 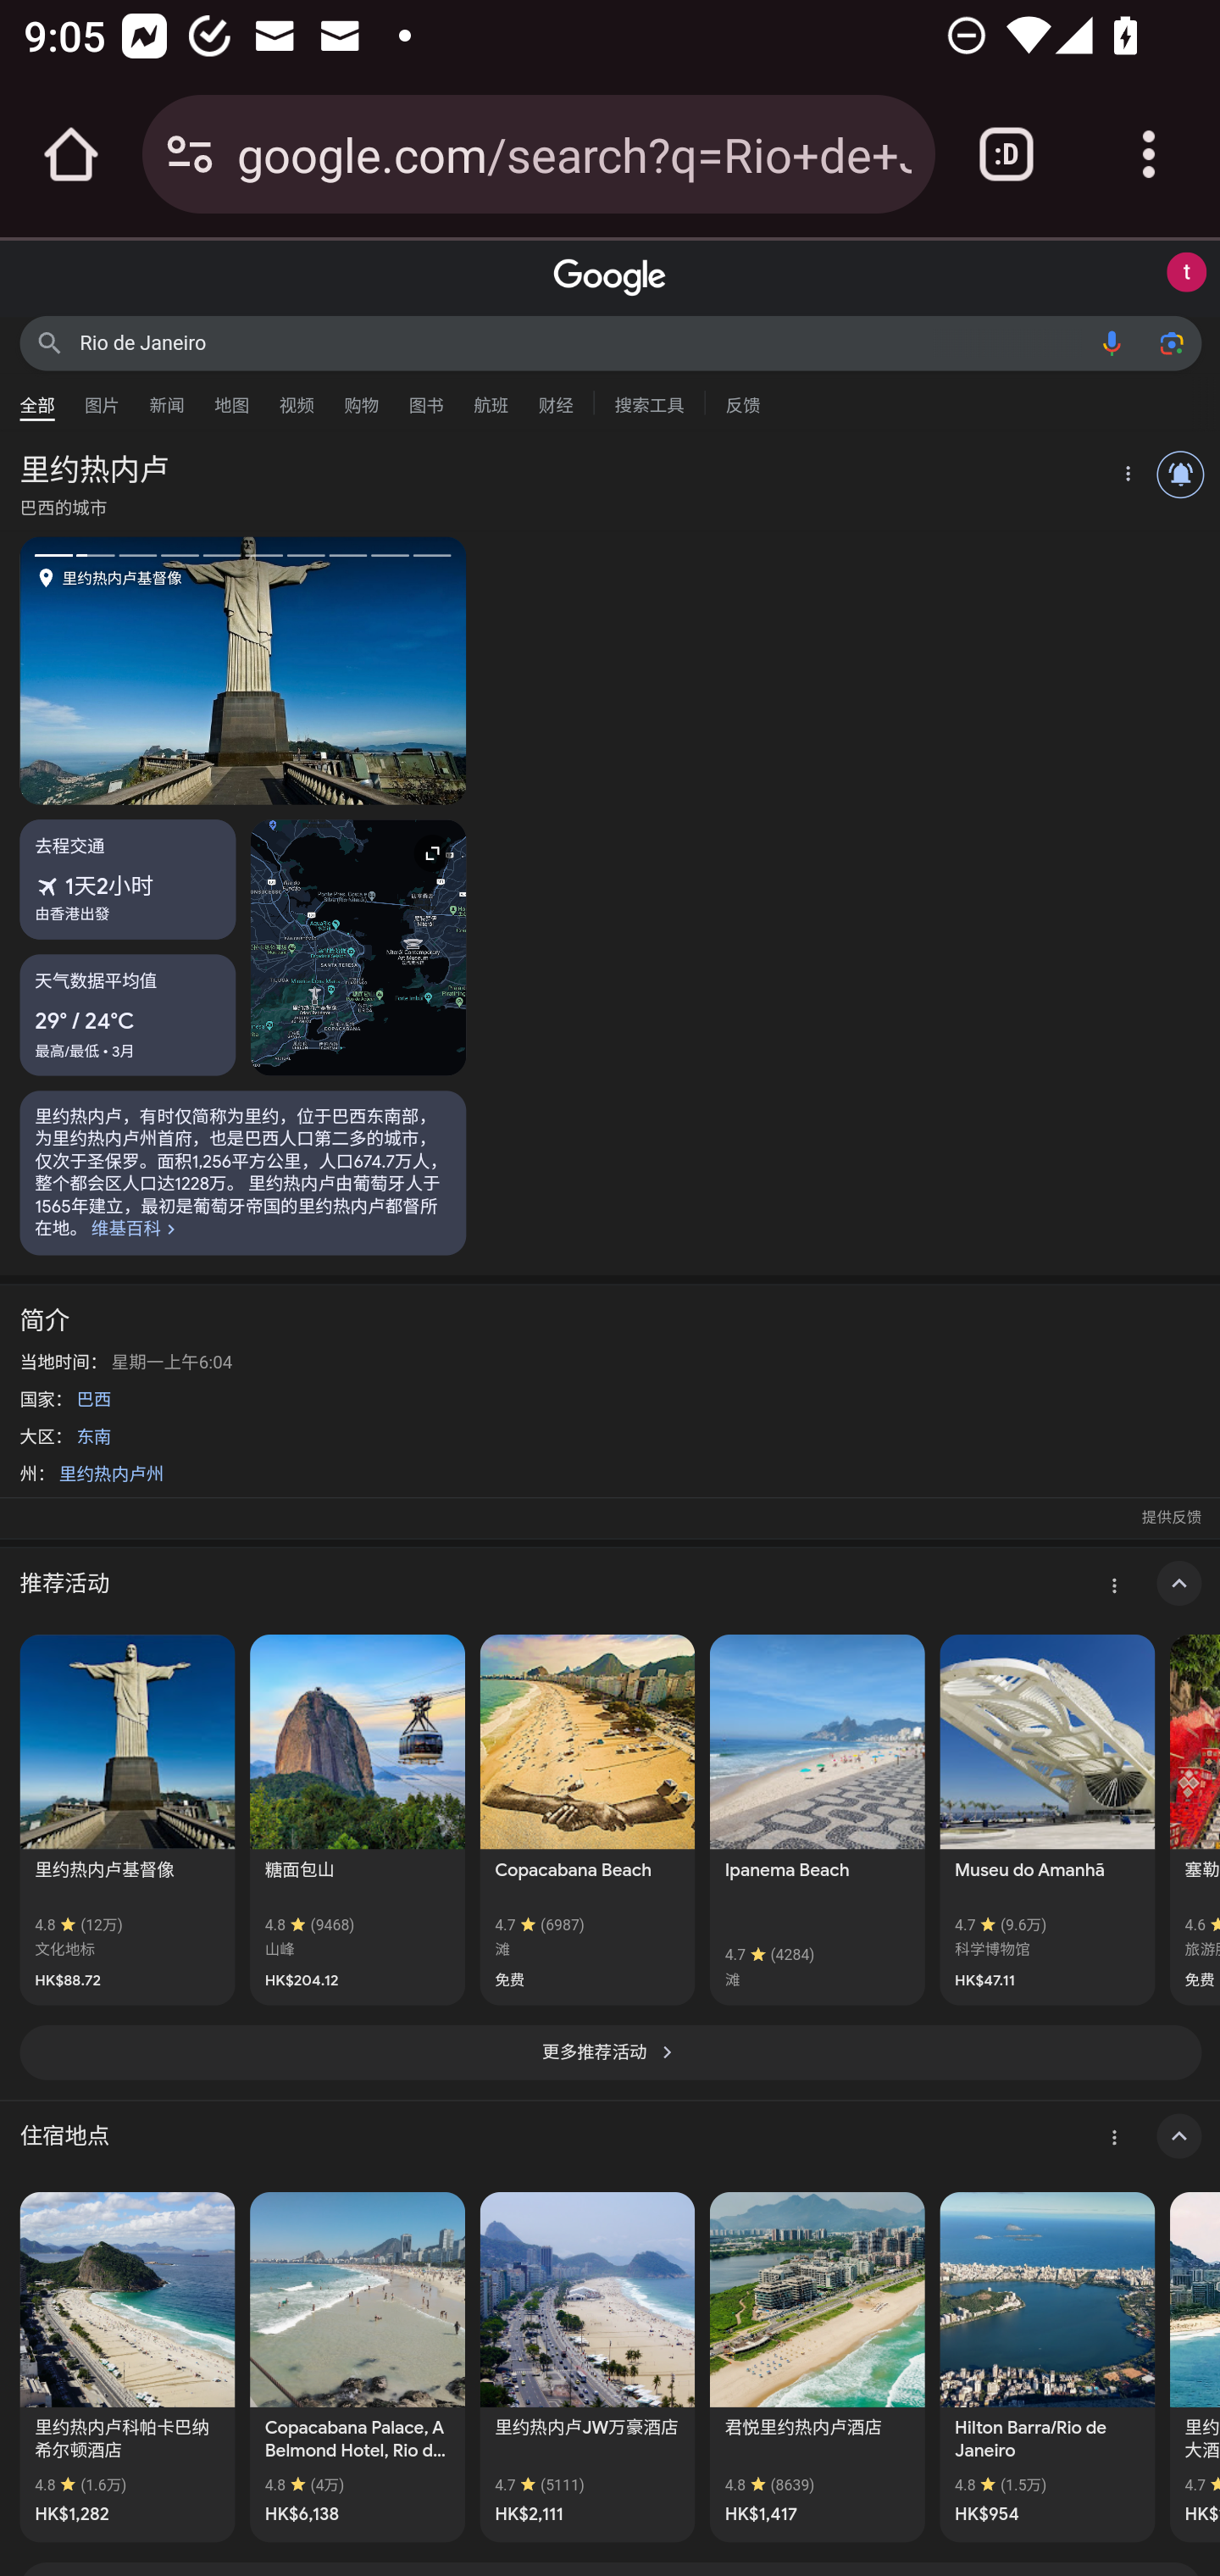 What do you see at coordinates (1171, 1517) in the screenshot?
I see `提供反馈` at bounding box center [1171, 1517].